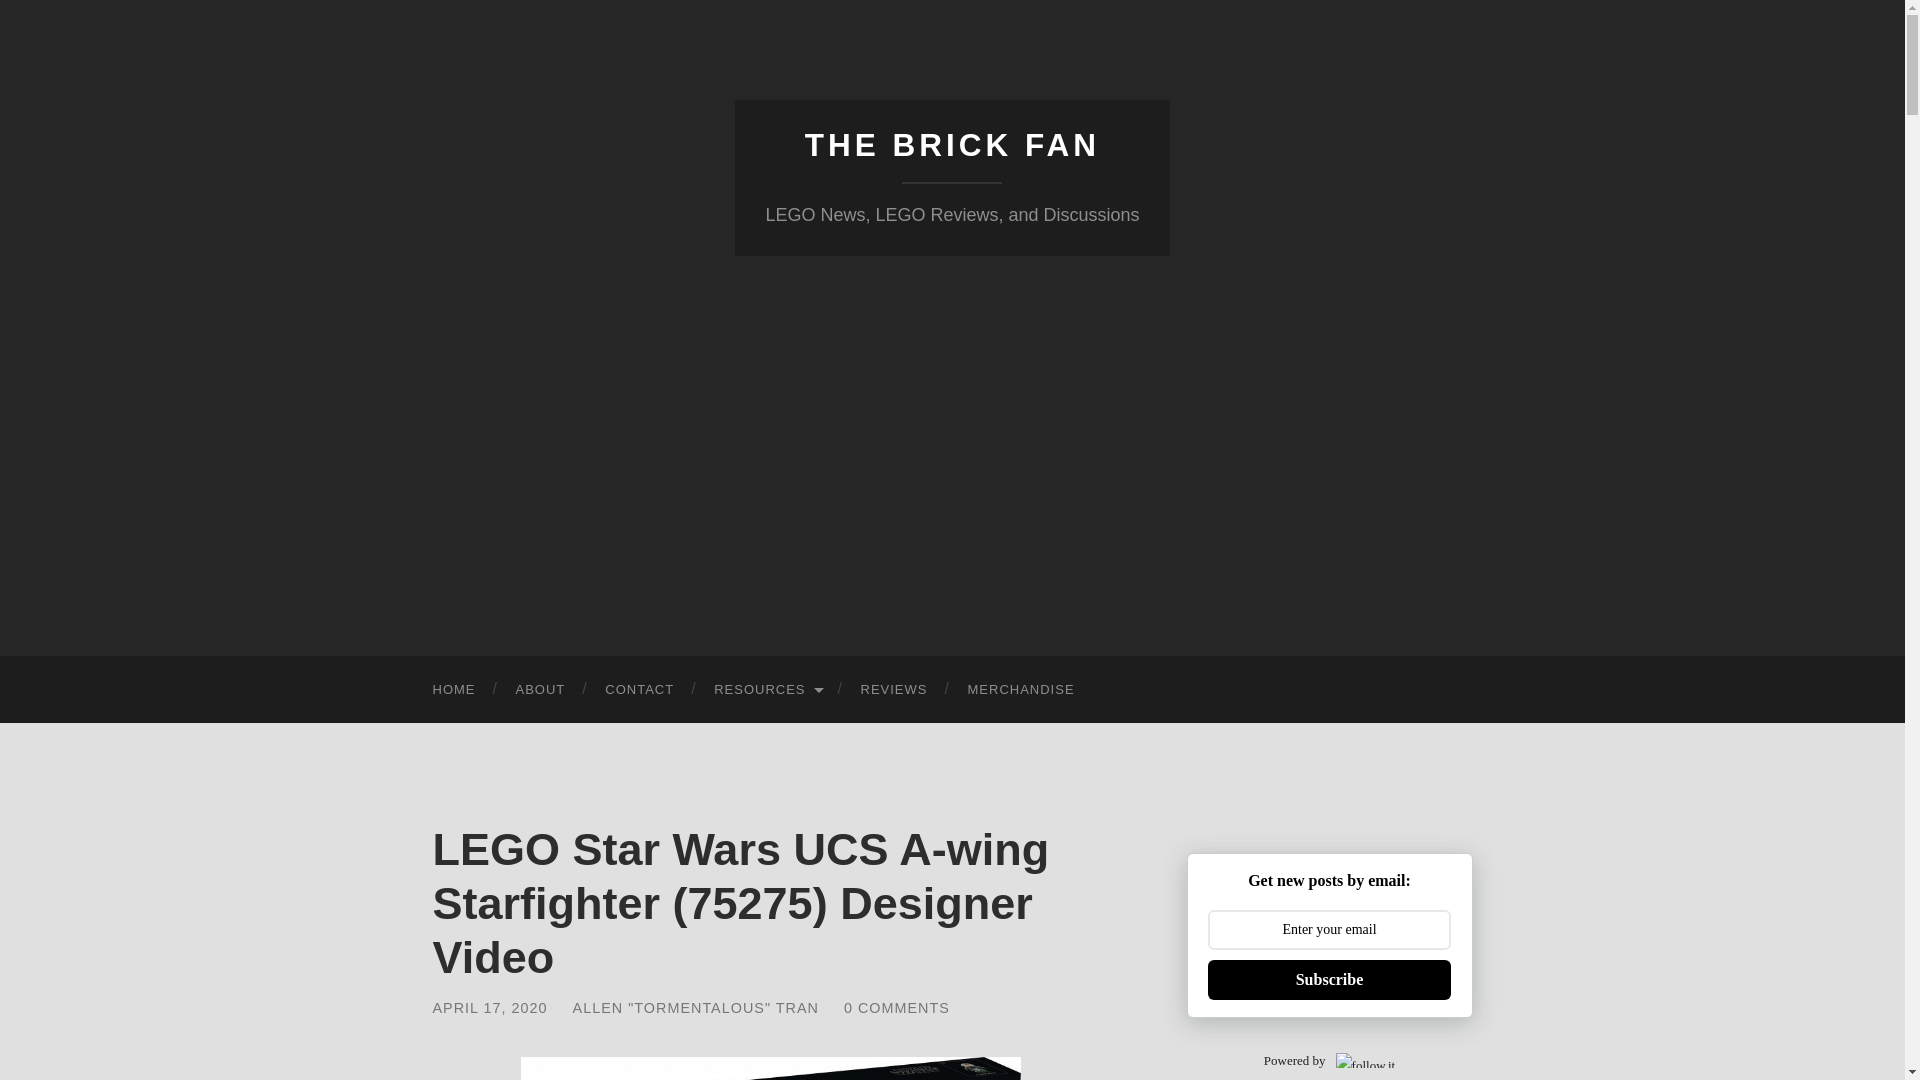 The height and width of the screenshot is (1080, 1920). What do you see at coordinates (490, 1008) in the screenshot?
I see `APRIL 17, 2020` at bounding box center [490, 1008].